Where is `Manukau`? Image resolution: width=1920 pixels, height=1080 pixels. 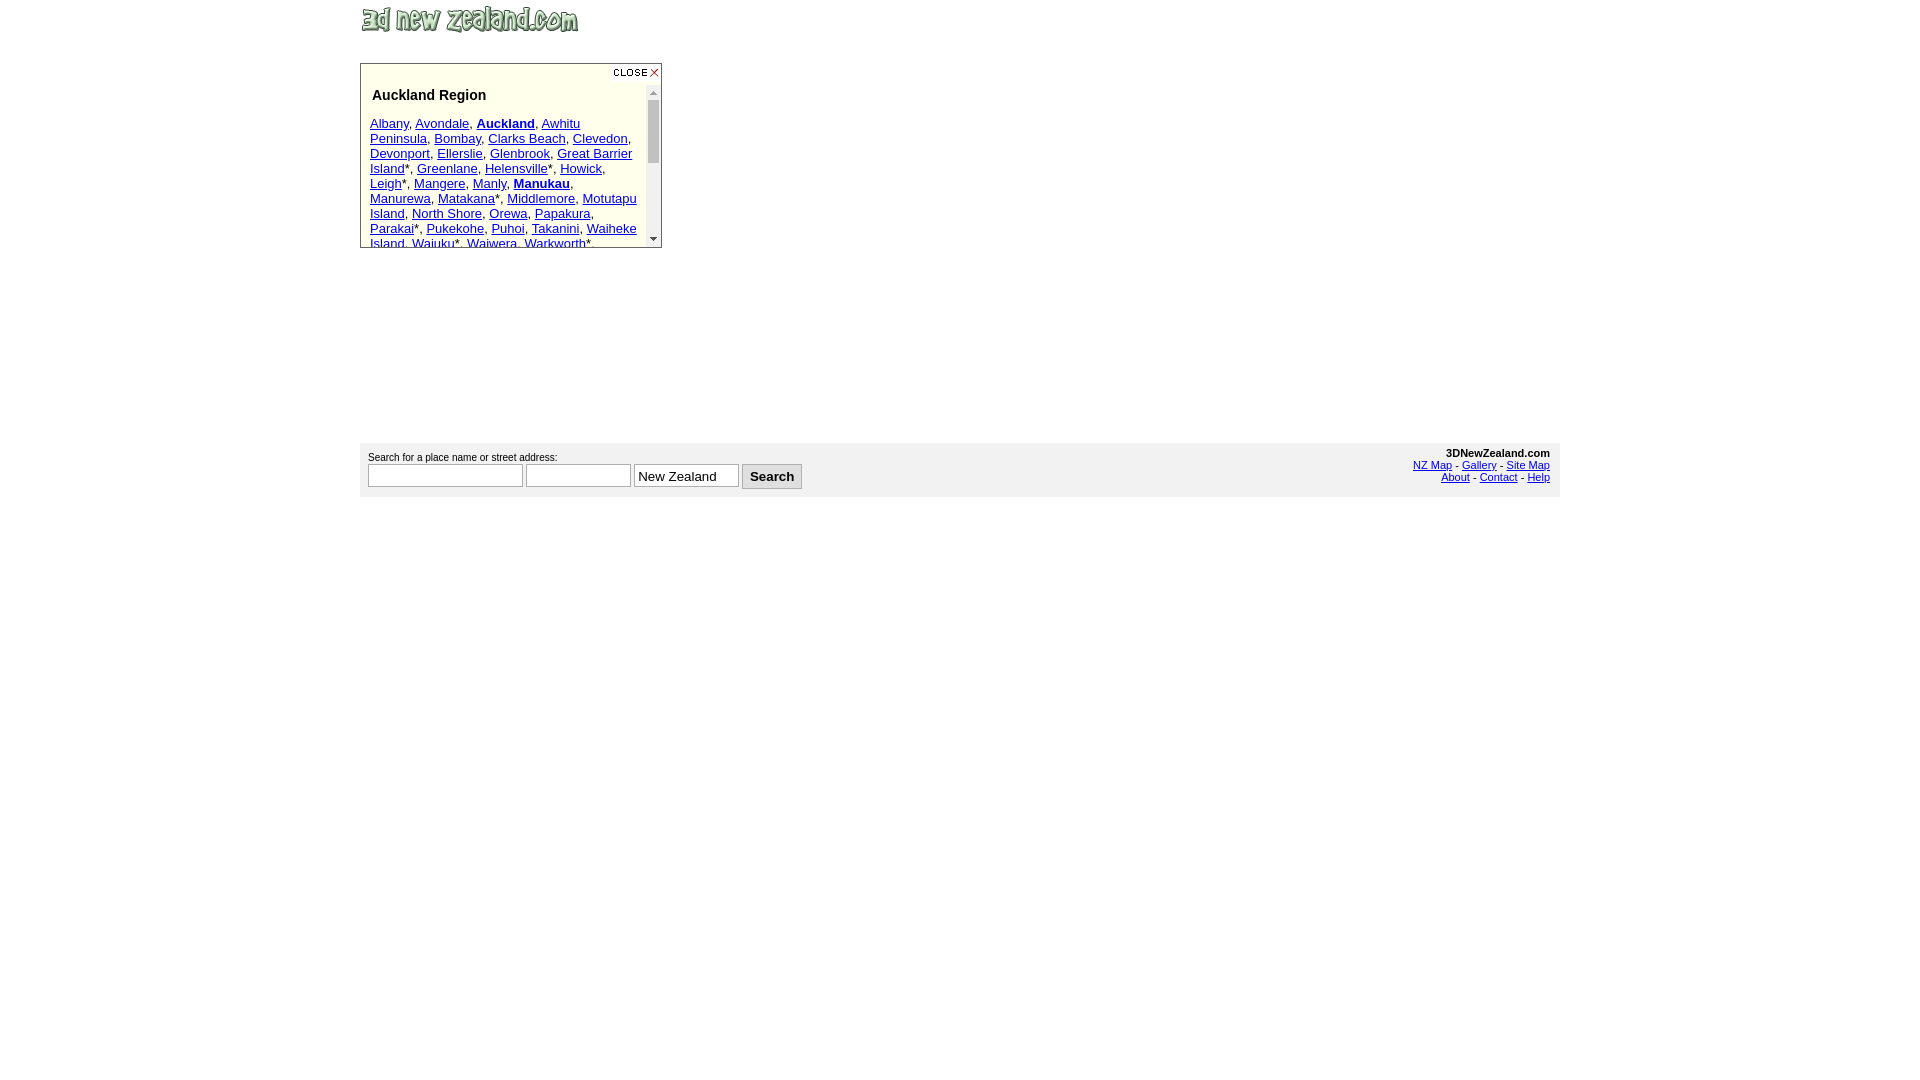
Manukau is located at coordinates (542, 184).